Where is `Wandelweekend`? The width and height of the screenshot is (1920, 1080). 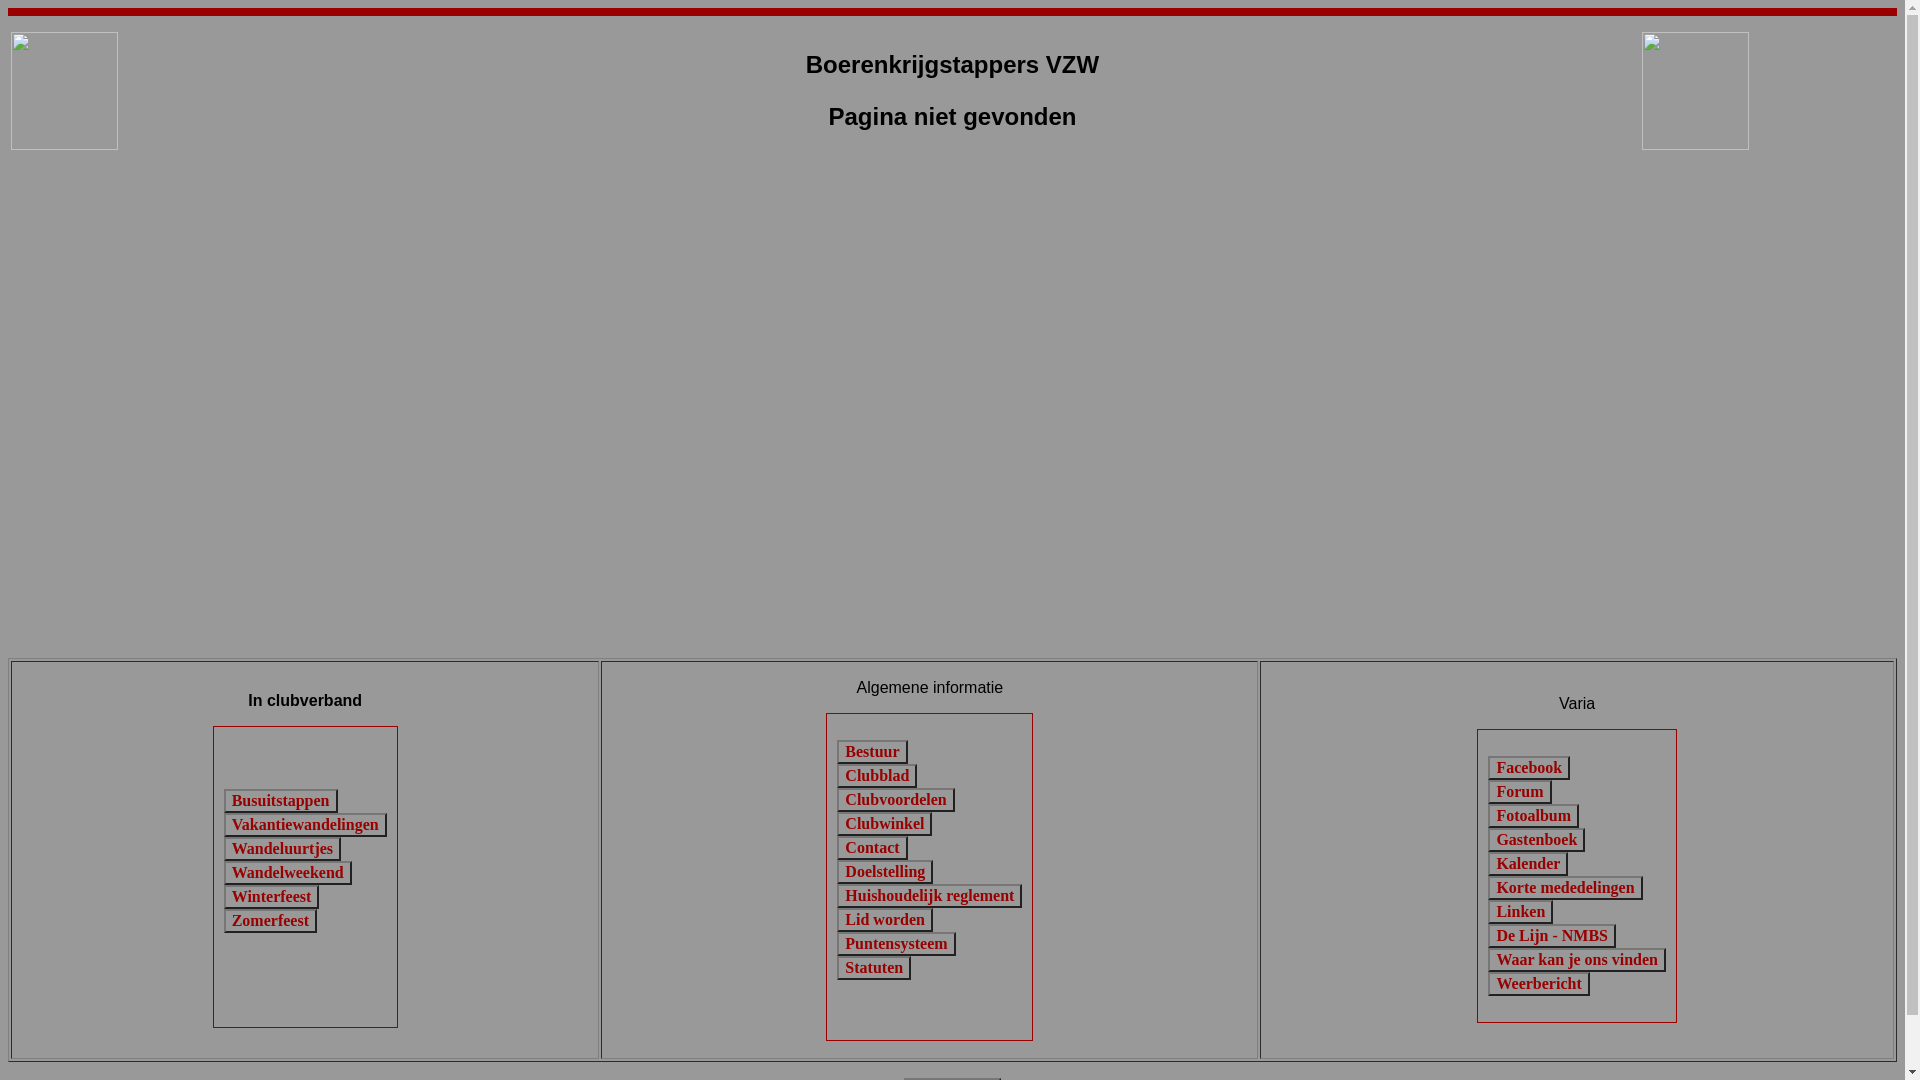 Wandelweekend is located at coordinates (288, 873).